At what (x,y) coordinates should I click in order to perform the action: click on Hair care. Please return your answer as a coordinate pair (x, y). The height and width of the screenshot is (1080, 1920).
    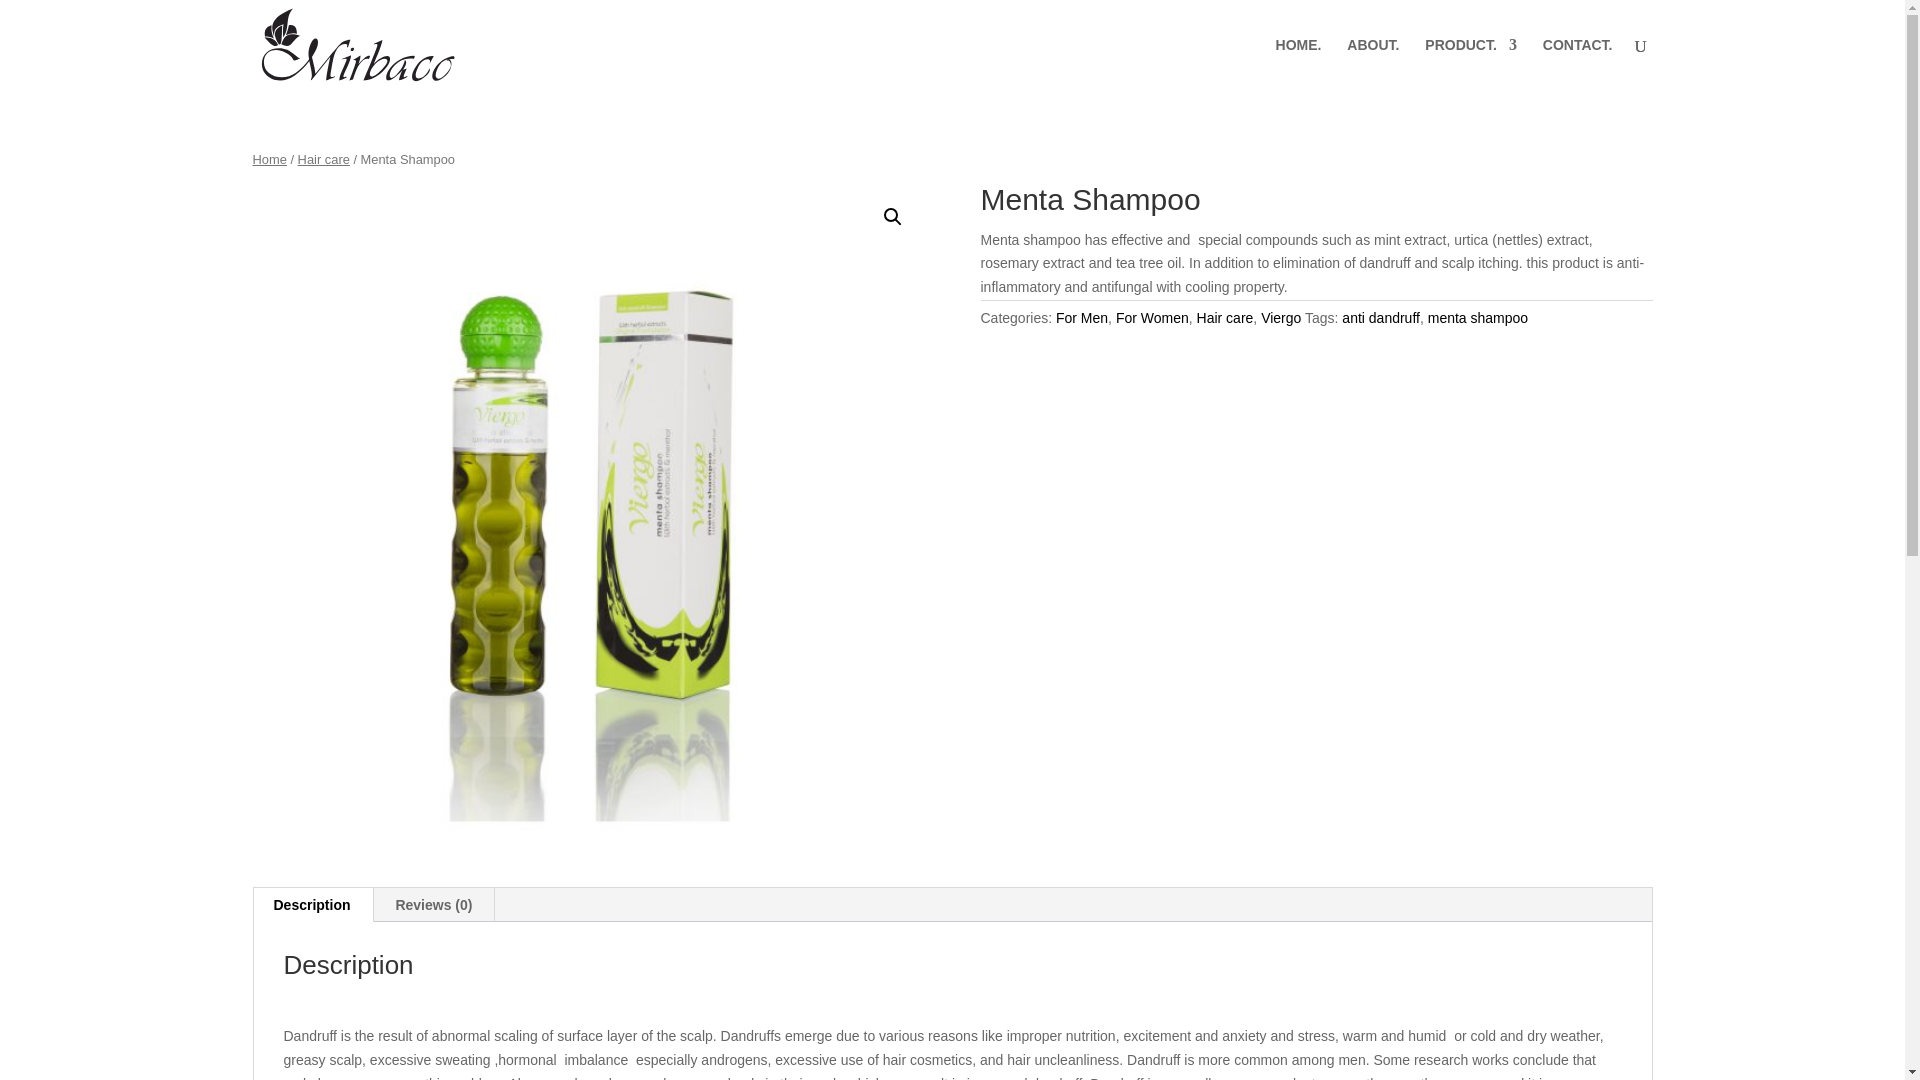
    Looking at the image, I should click on (1224, 318).